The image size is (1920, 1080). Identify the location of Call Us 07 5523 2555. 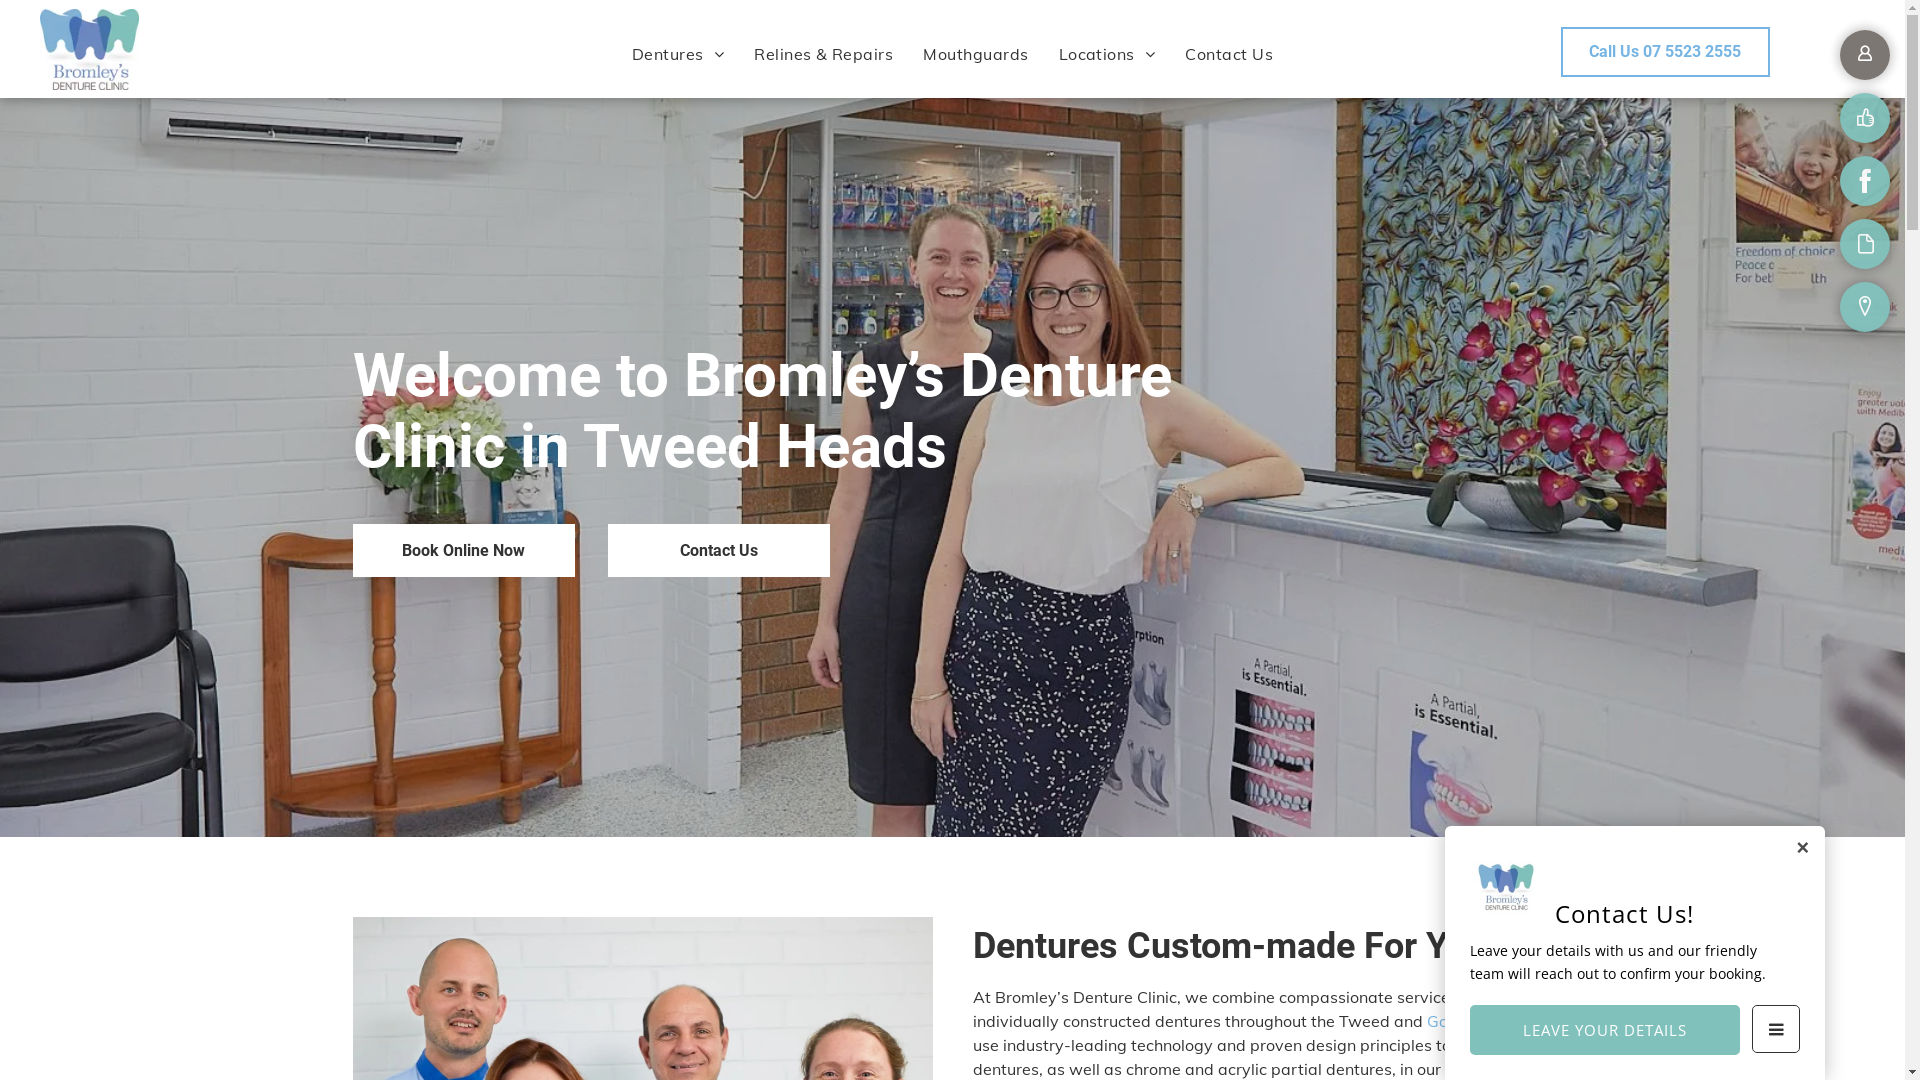
(1666, 51).